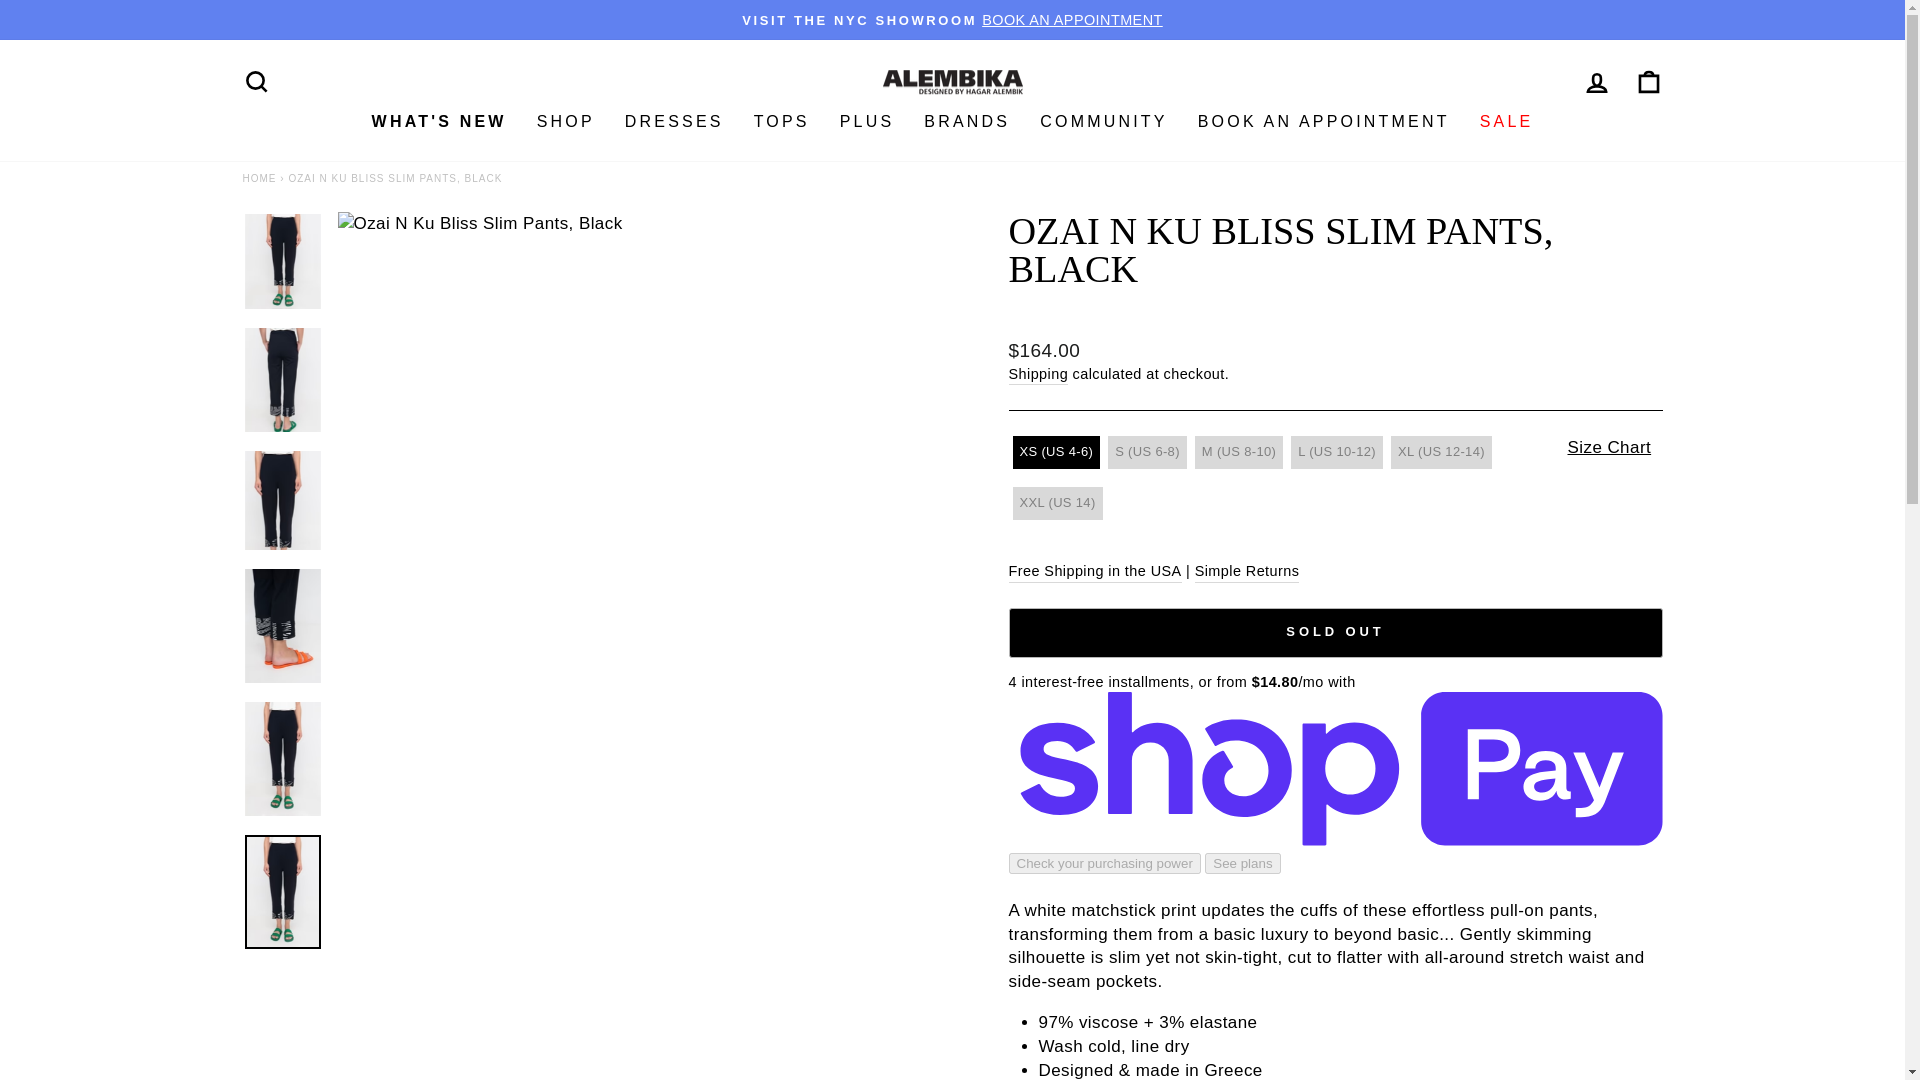 The width and height of the screenshot is (1920, 1080). I want to click on ACCOUNT, so click(1596, 83).